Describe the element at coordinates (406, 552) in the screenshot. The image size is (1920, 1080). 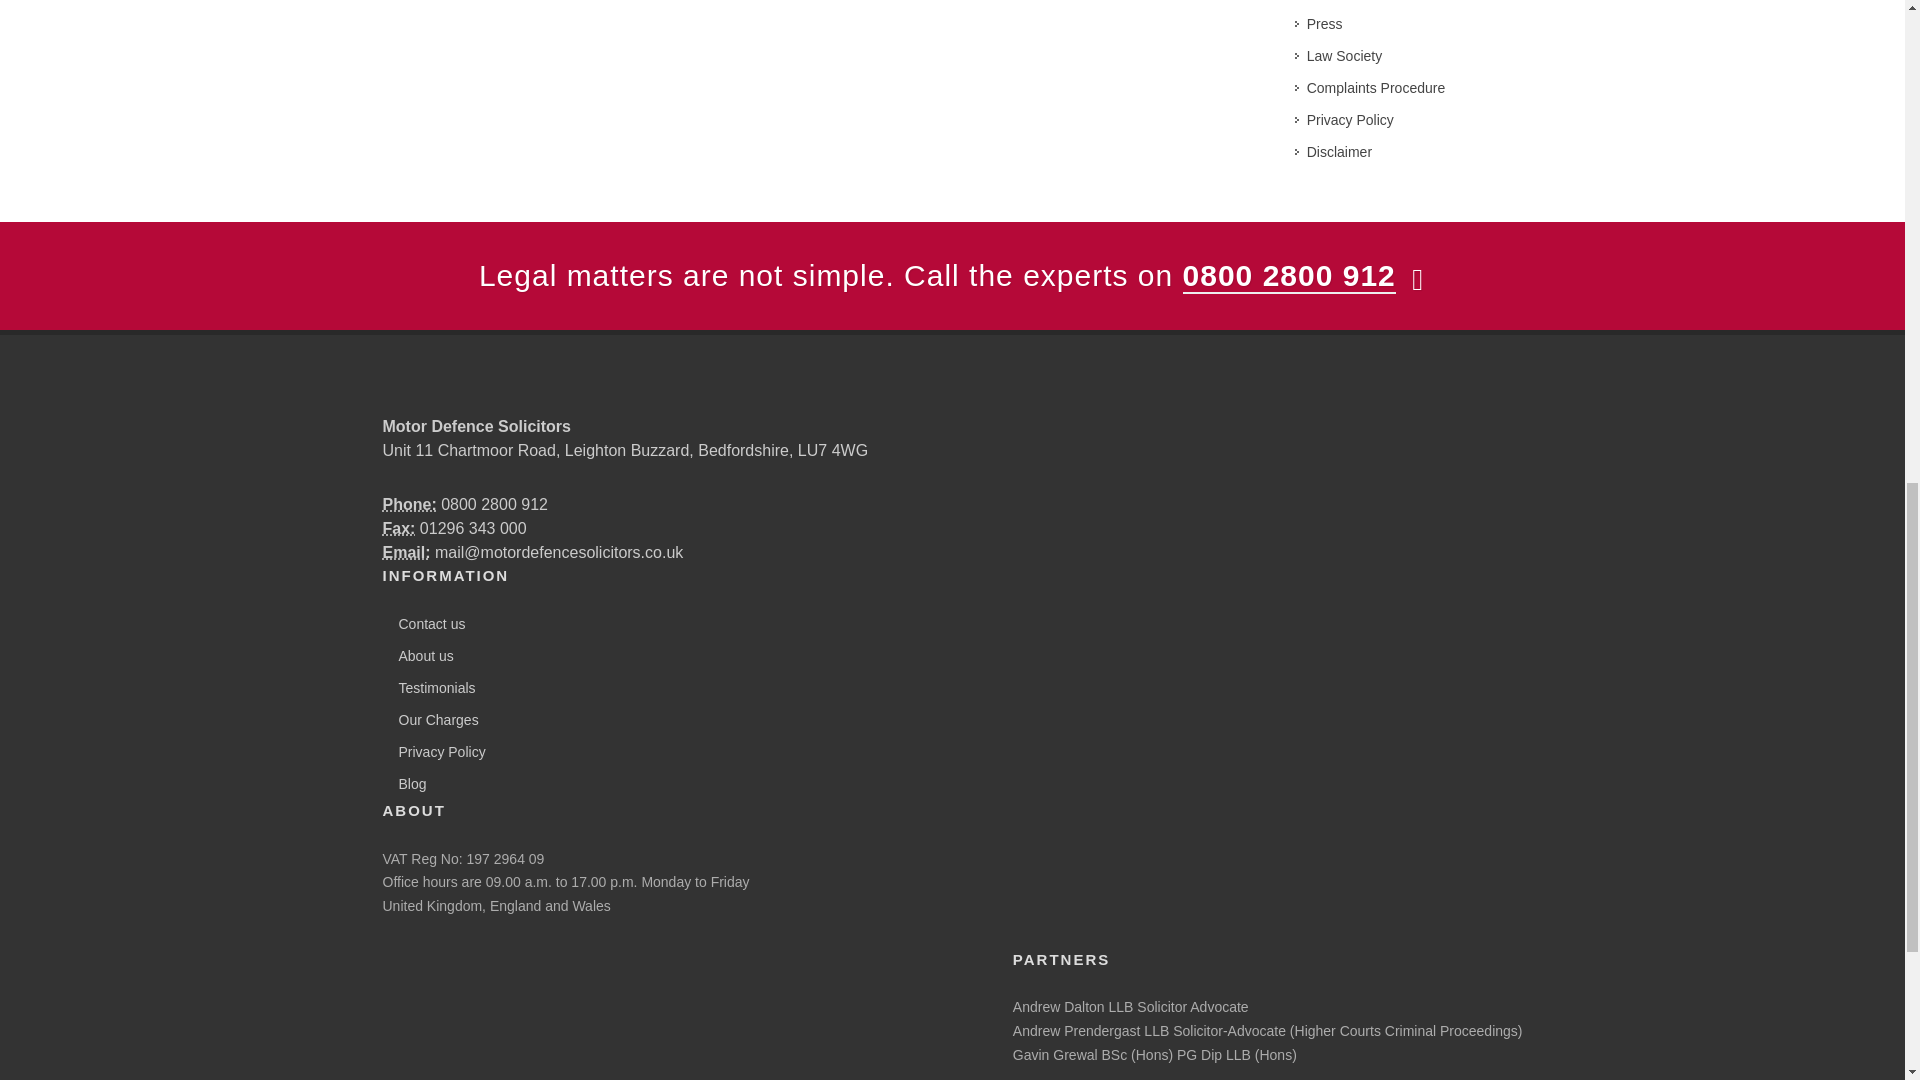
I see `Email Address` at that location.